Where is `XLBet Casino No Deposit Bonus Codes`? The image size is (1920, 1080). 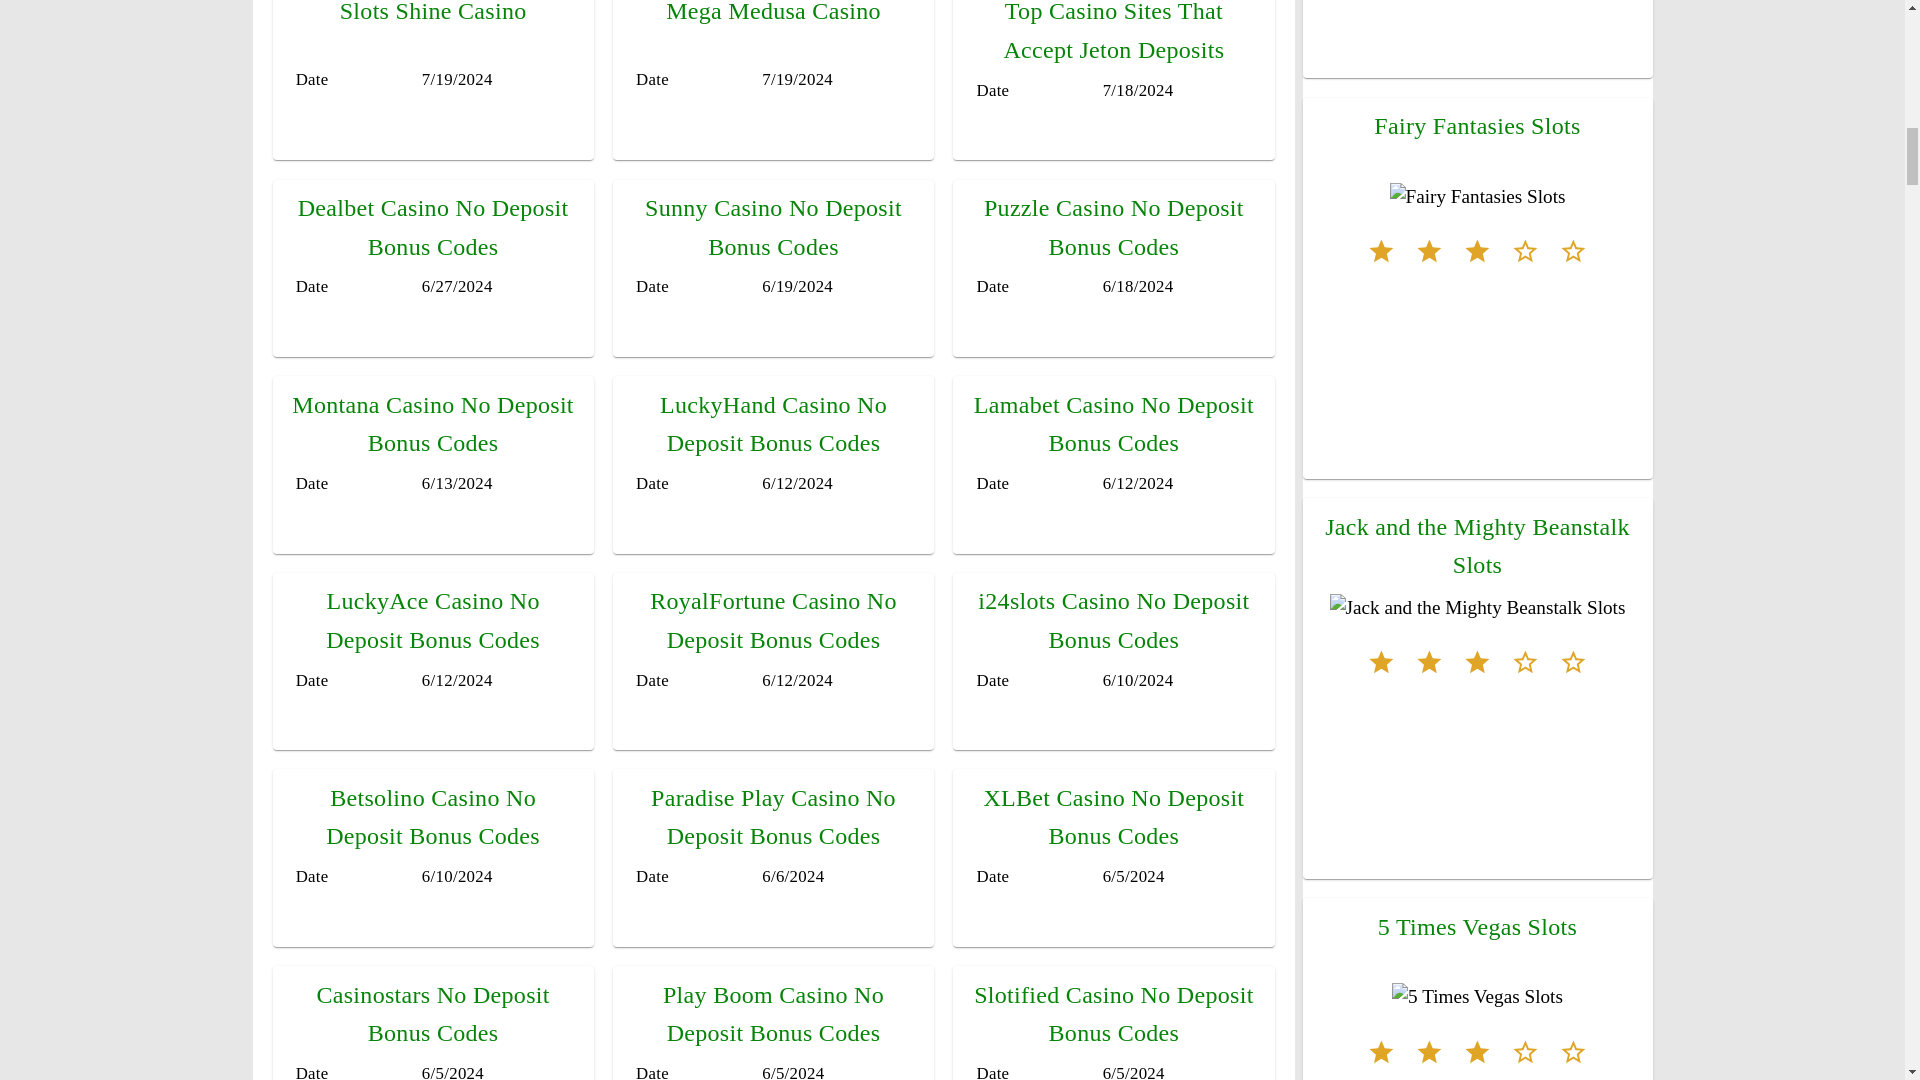 XLBet Casino No Deposit Bonus Codes is located at coordinates (1114, 816).